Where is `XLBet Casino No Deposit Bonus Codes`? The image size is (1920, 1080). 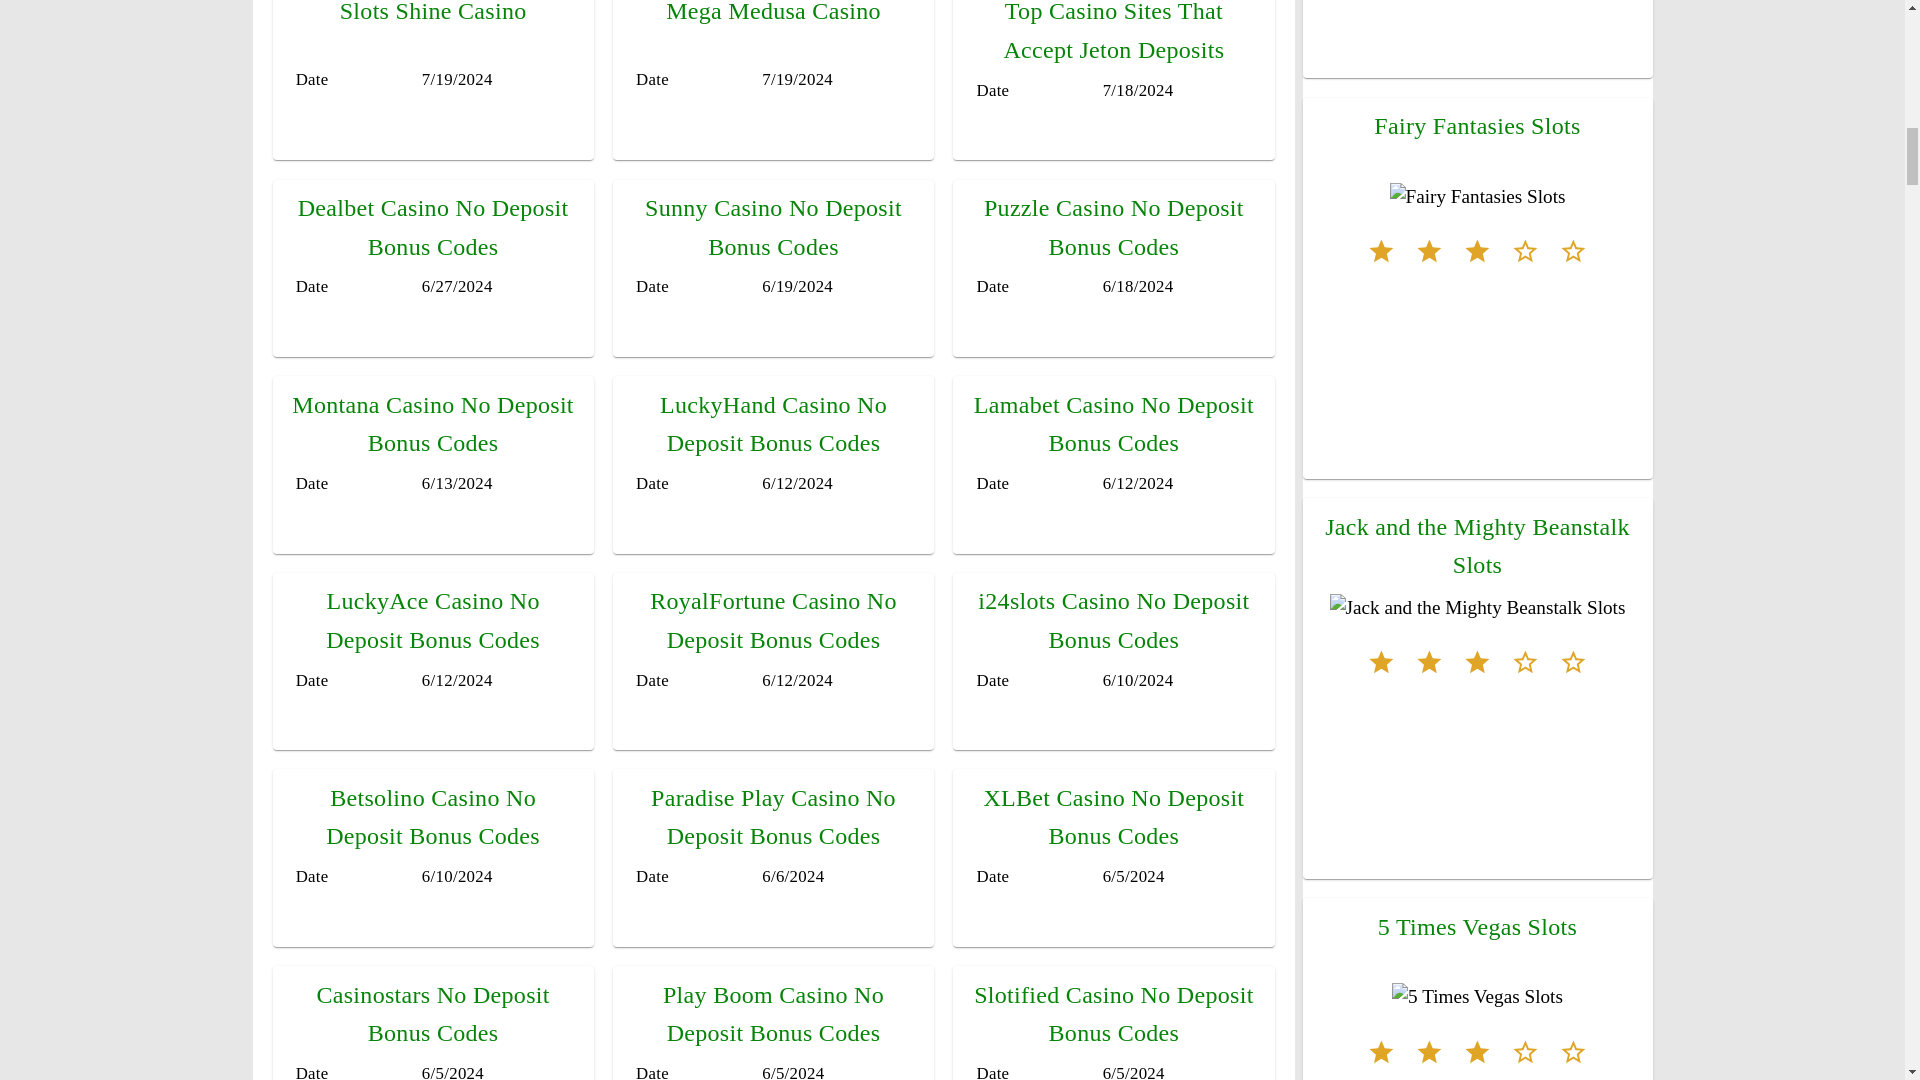 XLBet Casino No Deposit Bonus Codes is located at coordinates (1114, 816).